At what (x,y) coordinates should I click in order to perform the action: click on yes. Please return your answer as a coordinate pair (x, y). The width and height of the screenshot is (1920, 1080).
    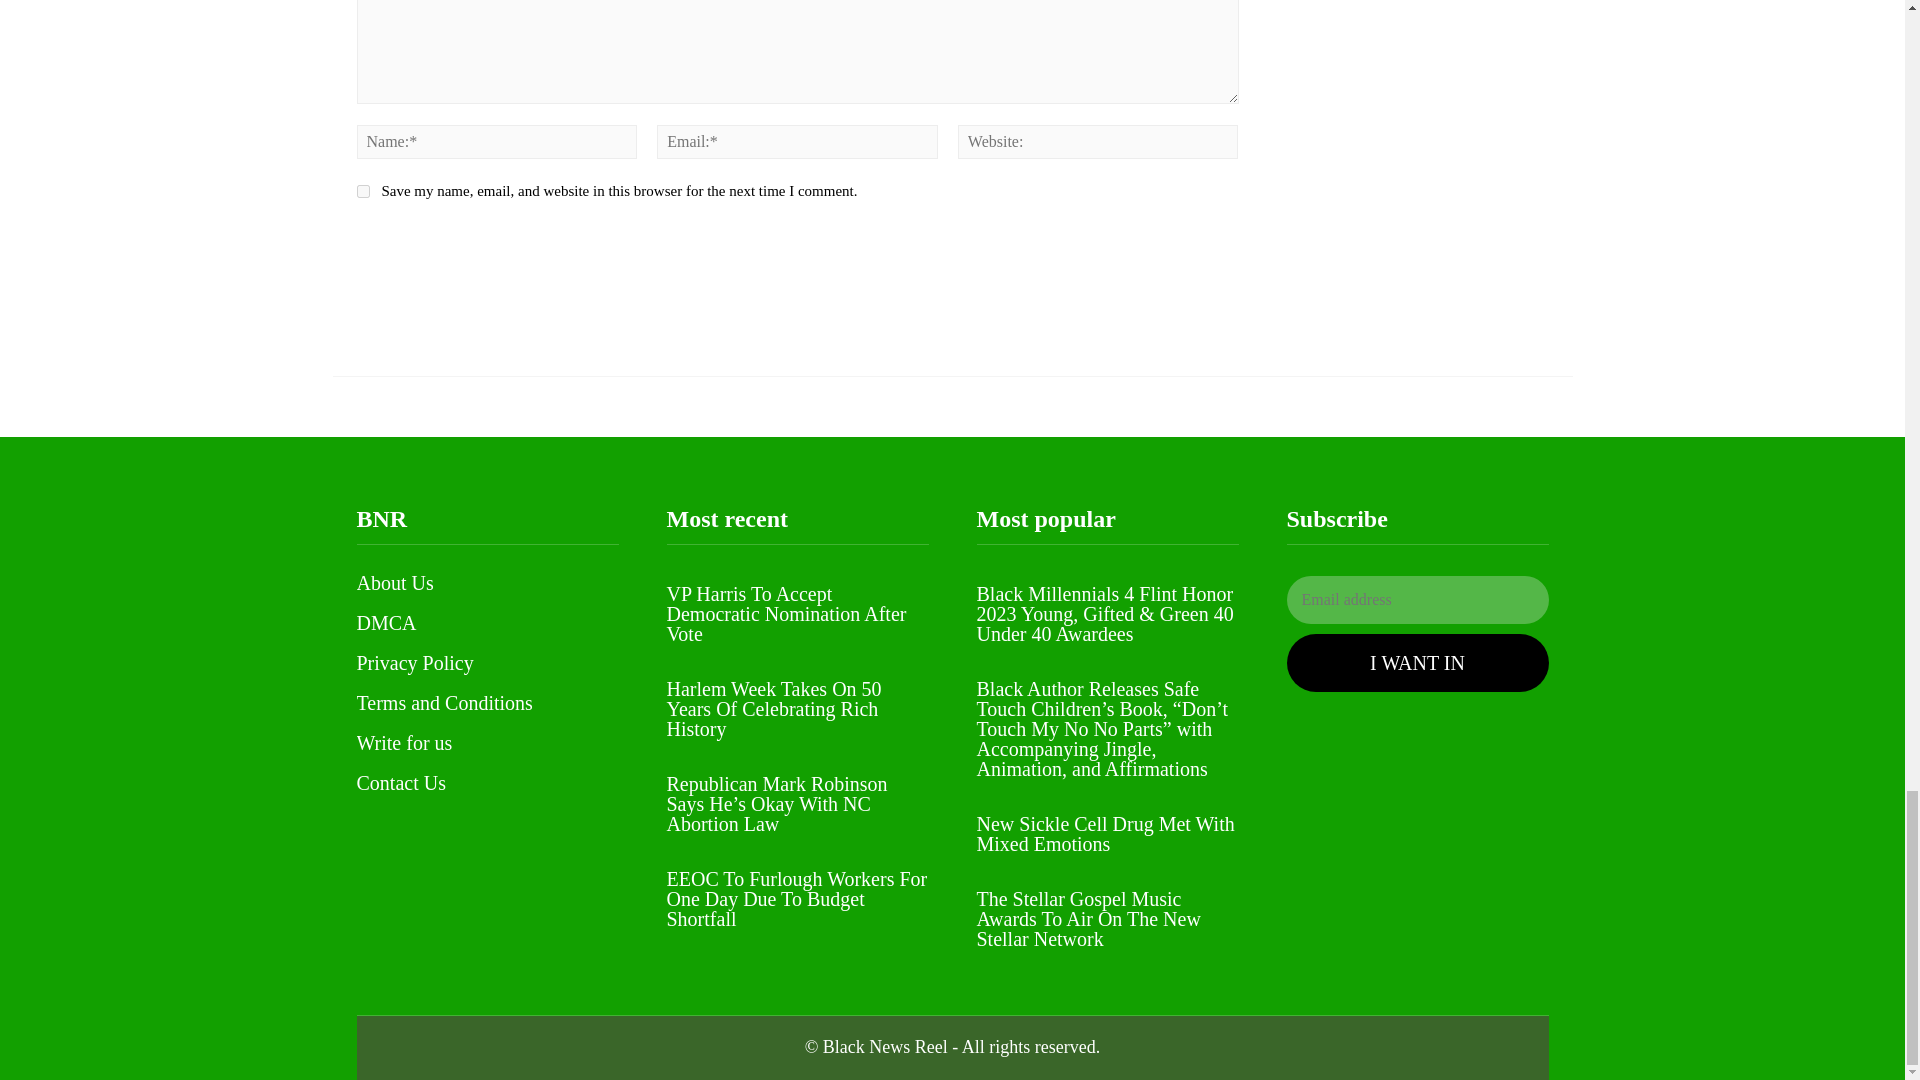
    Looking at the image, I should click on (362, 190).